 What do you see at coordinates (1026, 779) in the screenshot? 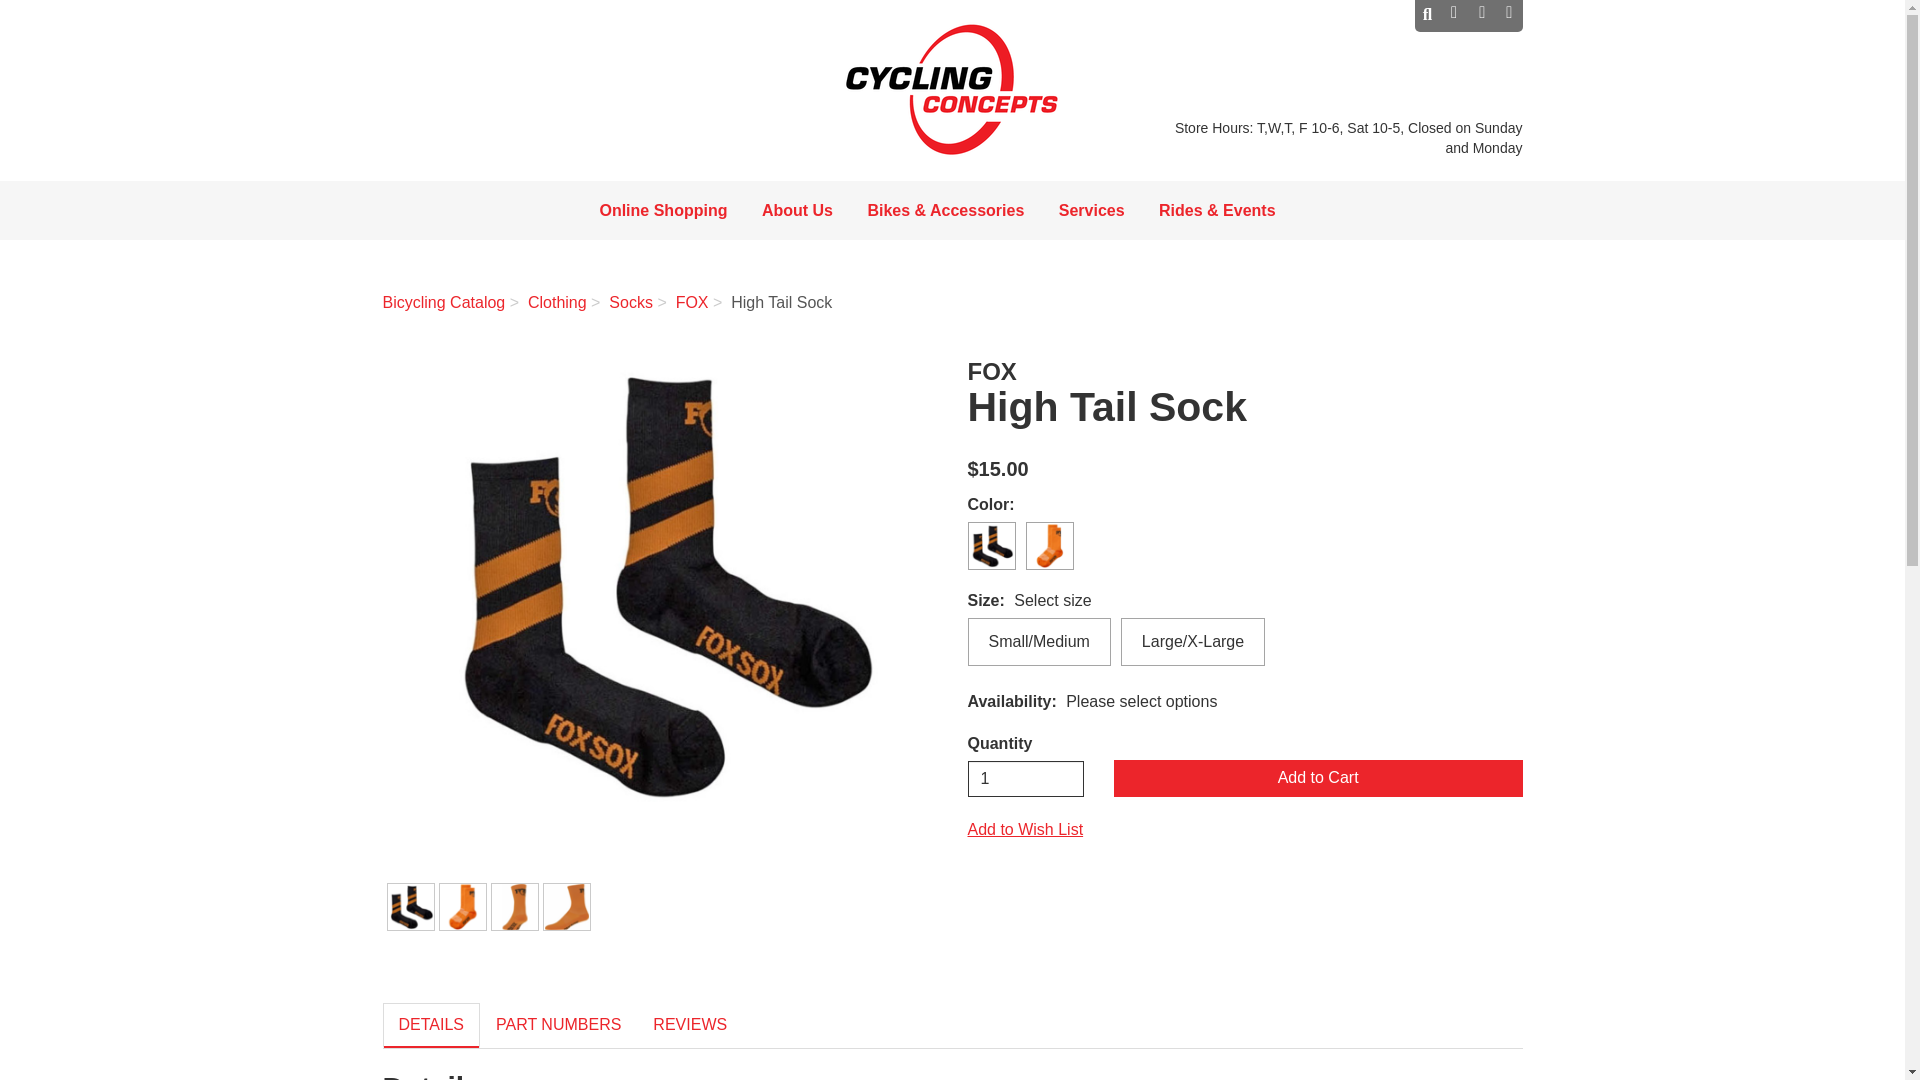
I see `1` at bounding box center [1026, 779].